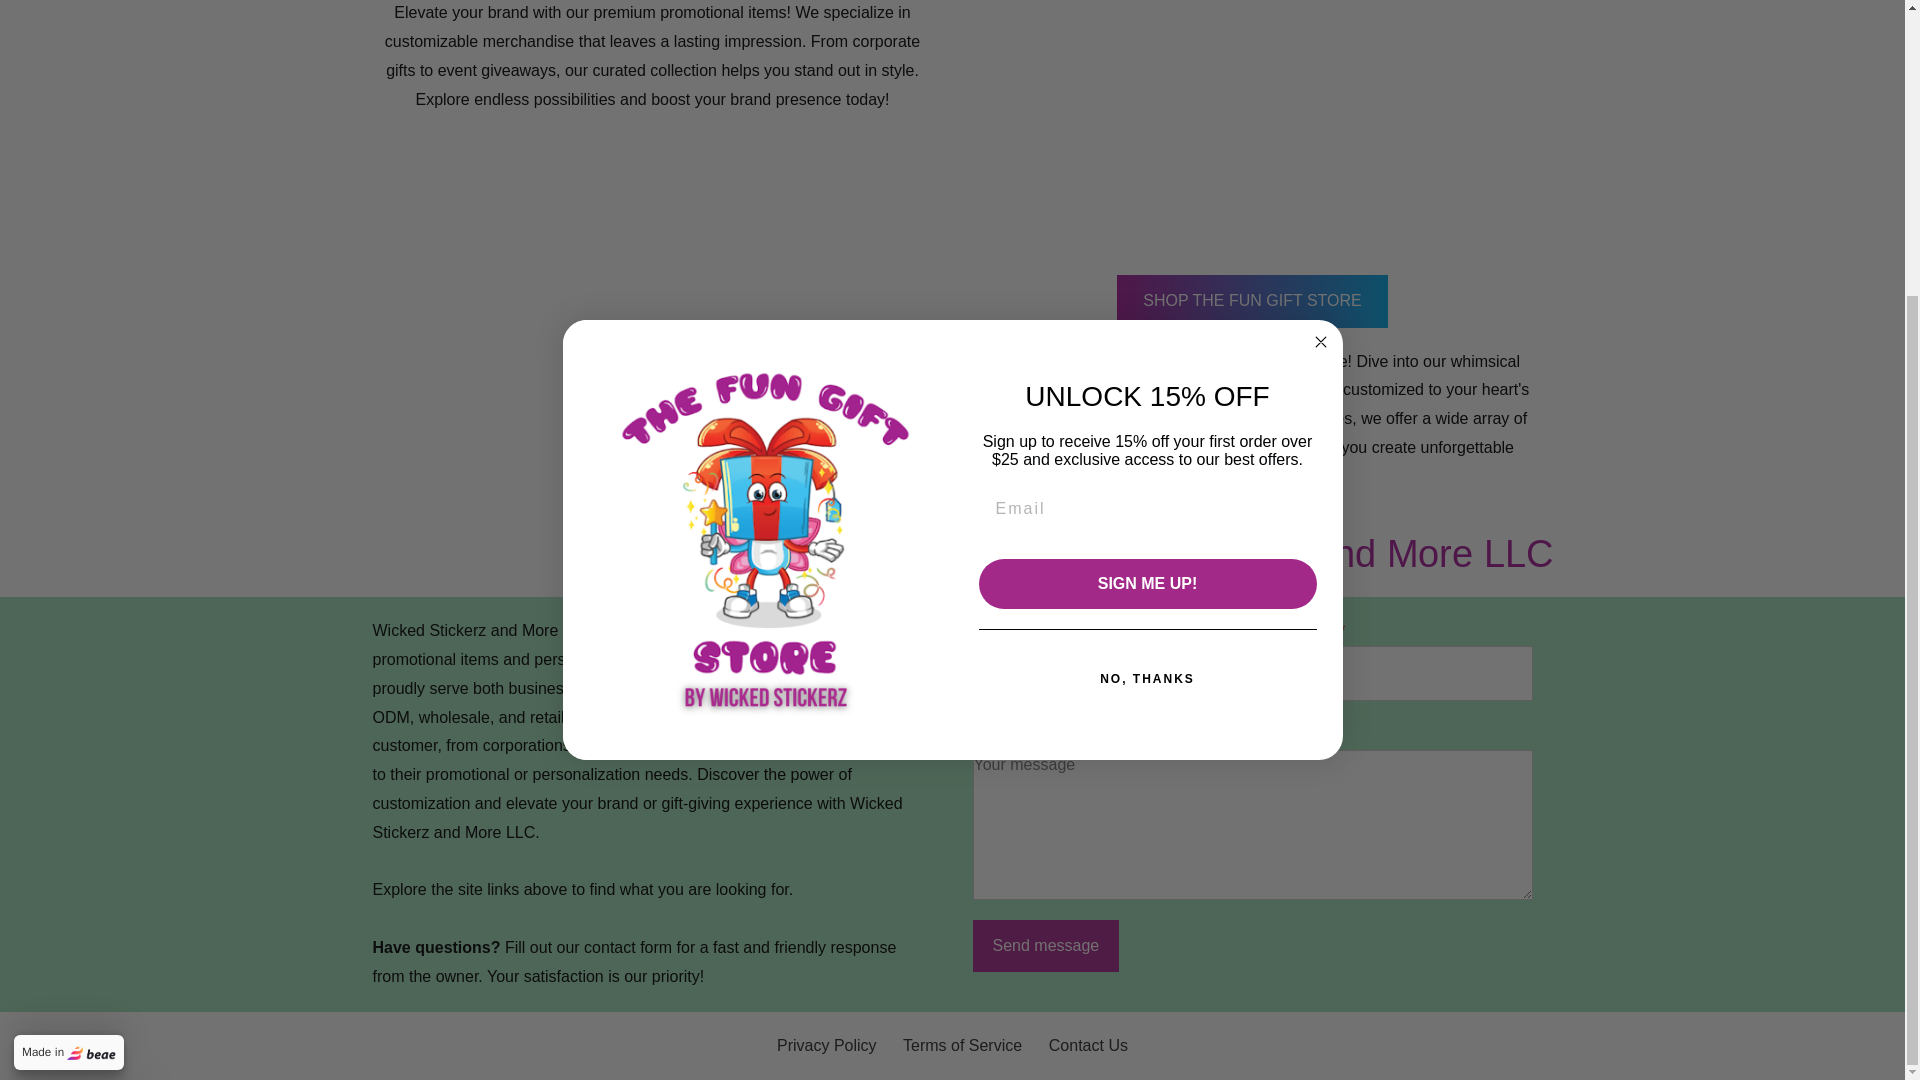 This screenshot has height=1080, width=1920. What do you see at coordinates (1252, 302) in the screenshot?
I see `SHOP THE FUN GIFT STORE` at bounding box center [1252, 302].